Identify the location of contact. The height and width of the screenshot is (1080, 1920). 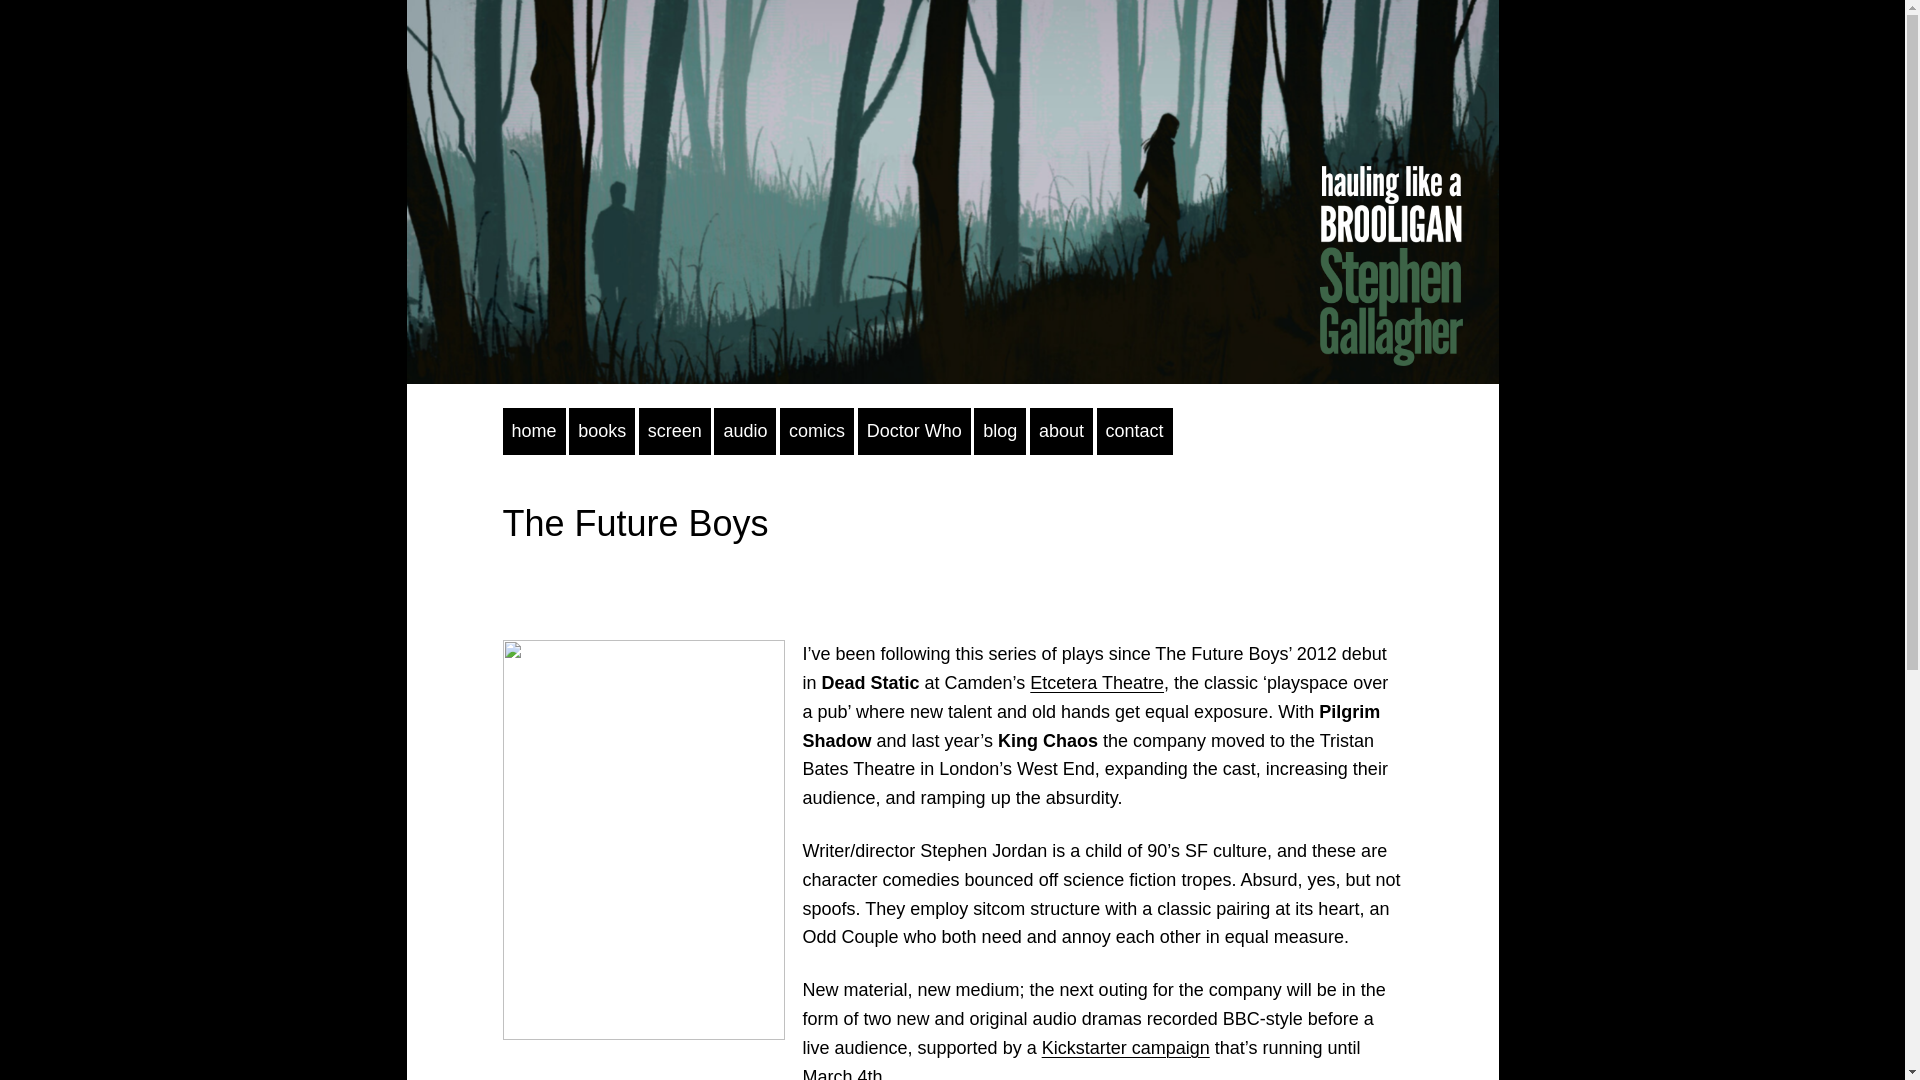
(1134, 431).